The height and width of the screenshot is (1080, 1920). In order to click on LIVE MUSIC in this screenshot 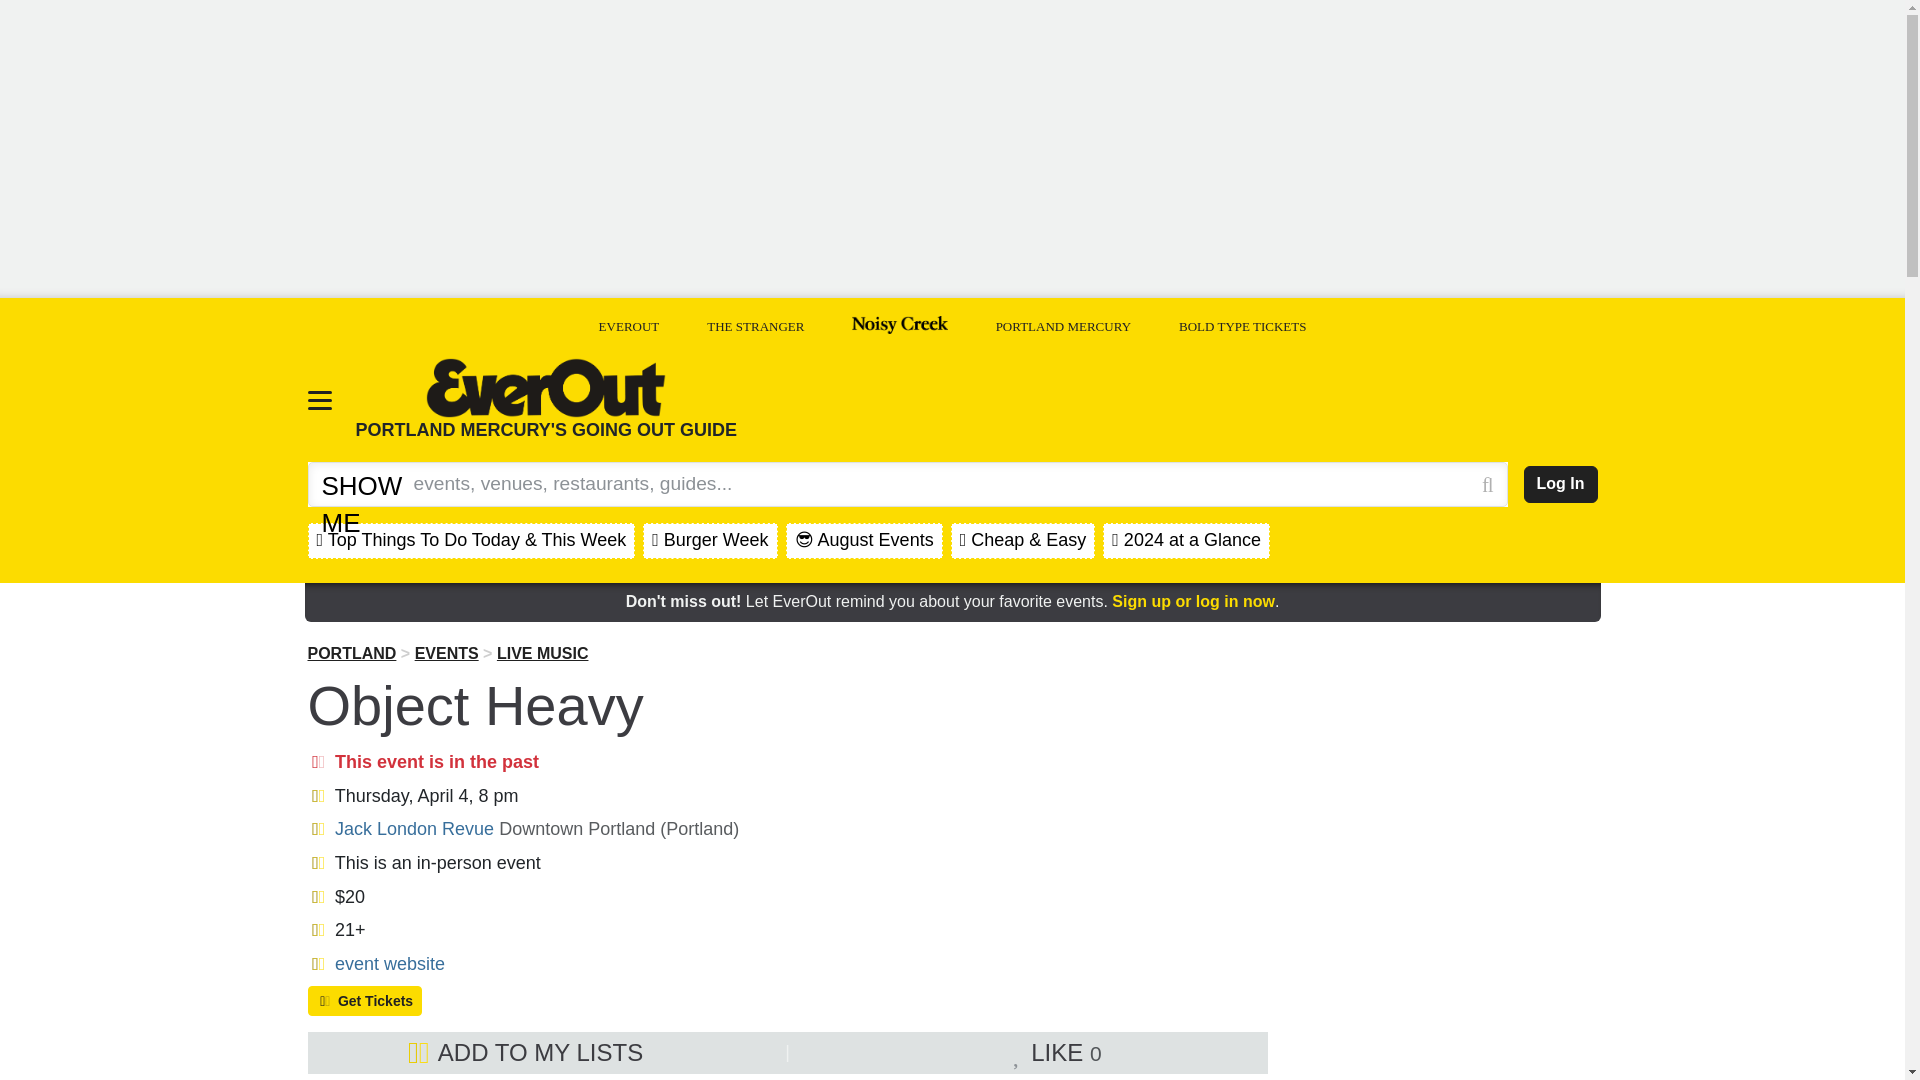, I will do `click(543, 653)`.